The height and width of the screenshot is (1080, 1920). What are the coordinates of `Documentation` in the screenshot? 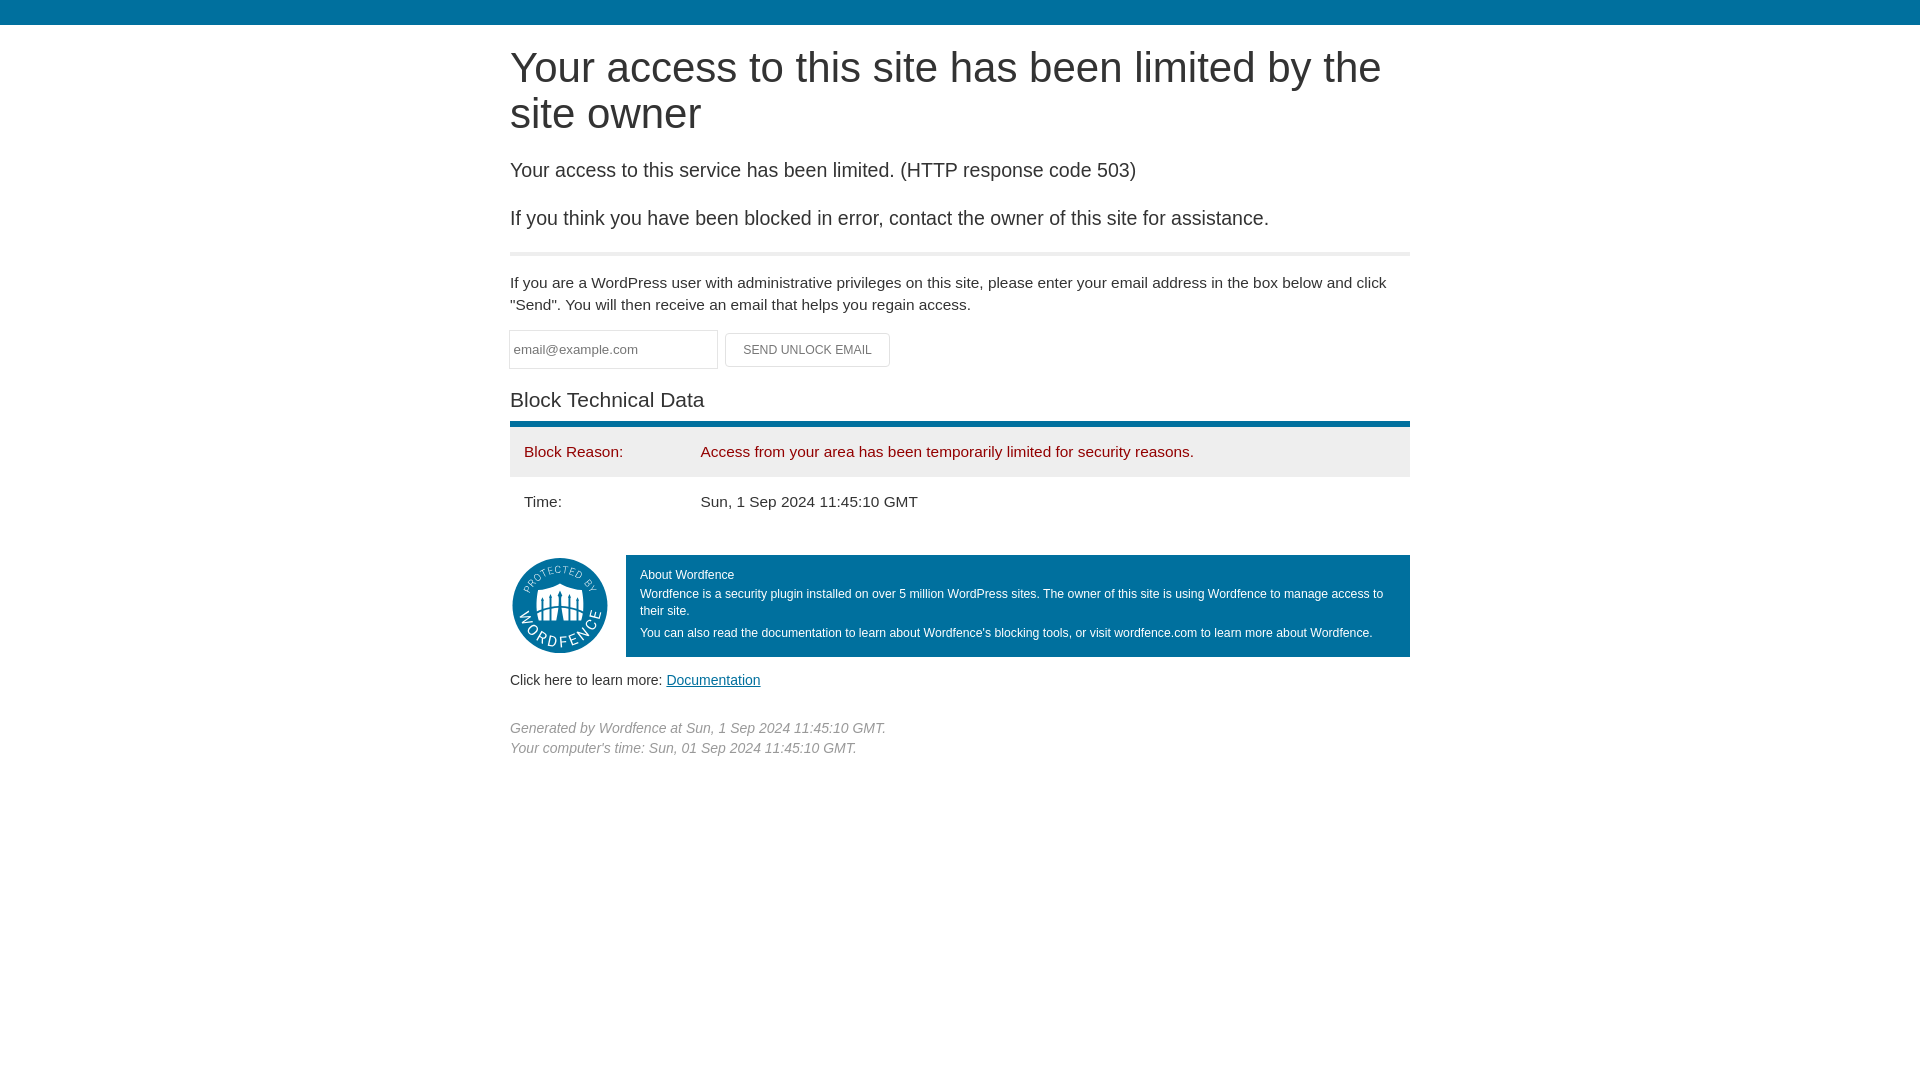 It's located at (713, 679).